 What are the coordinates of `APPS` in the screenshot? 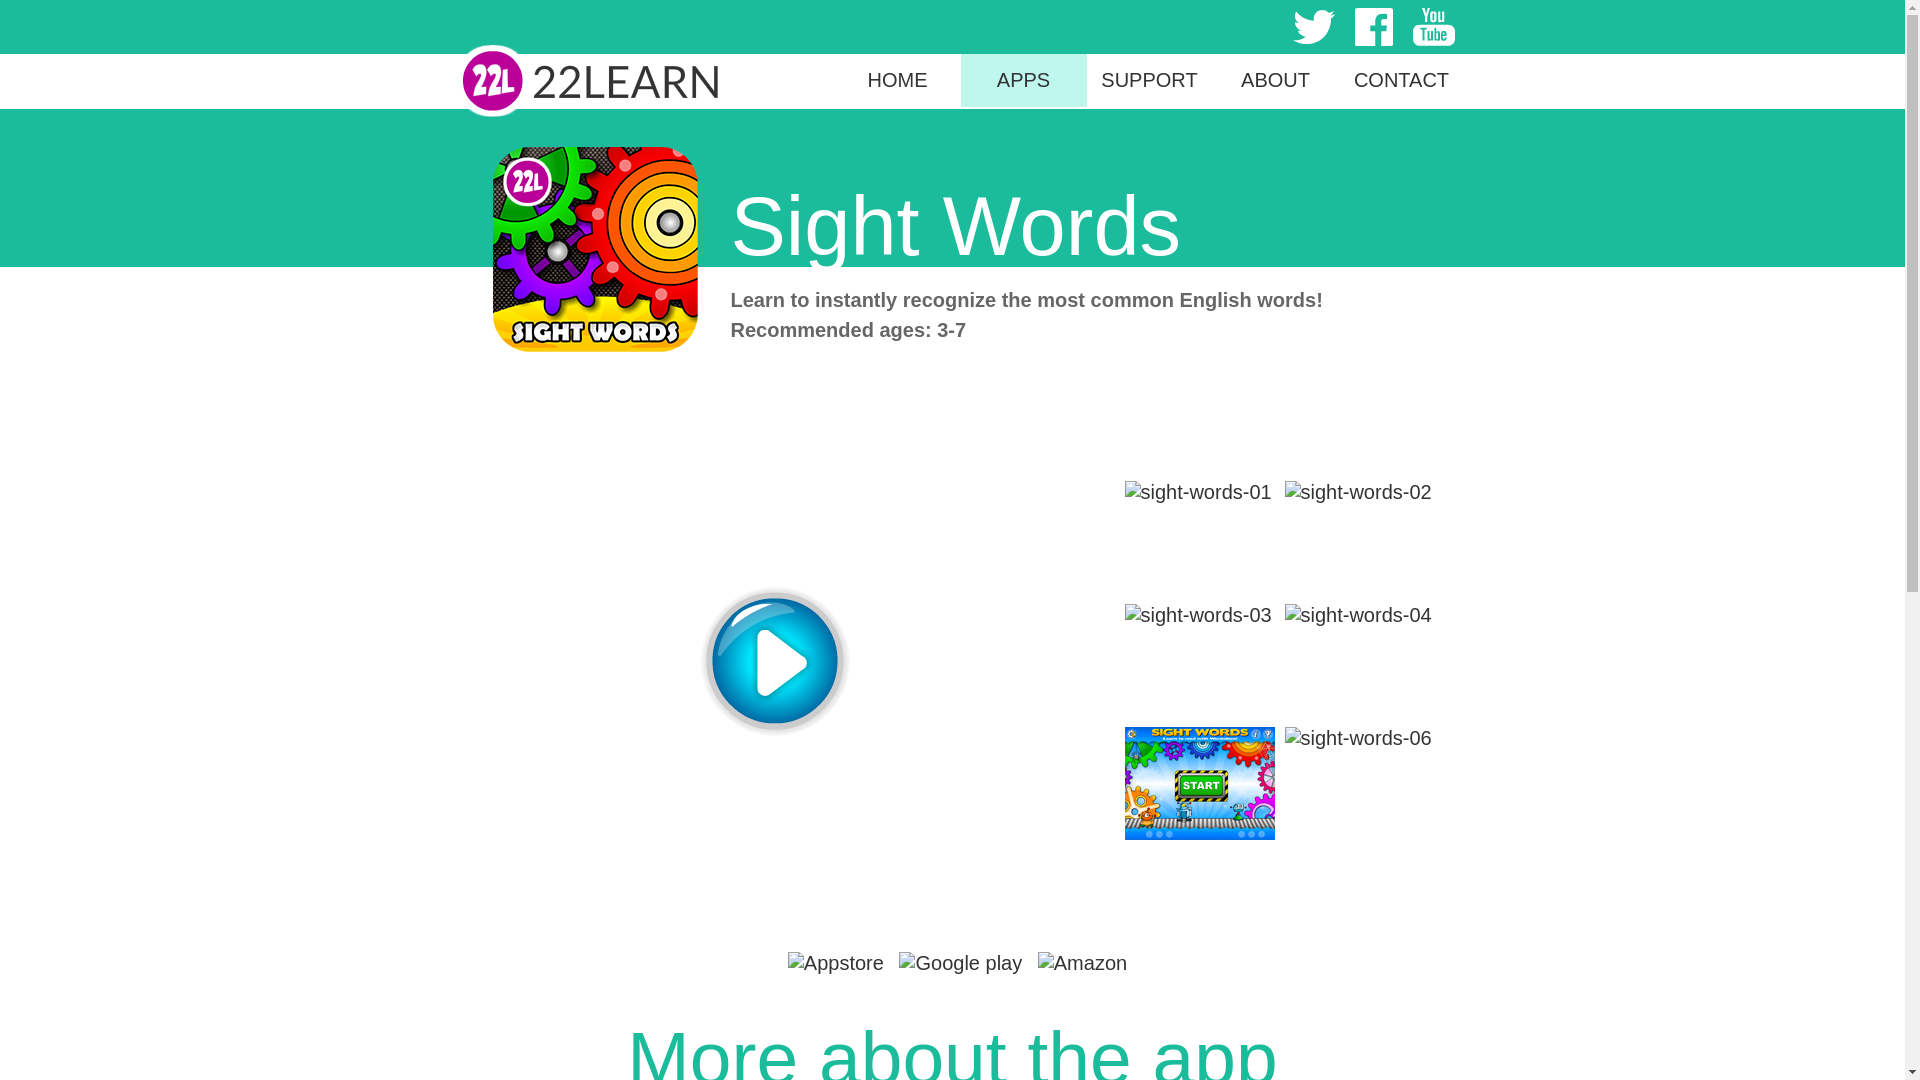 It's located at (1024, 80).